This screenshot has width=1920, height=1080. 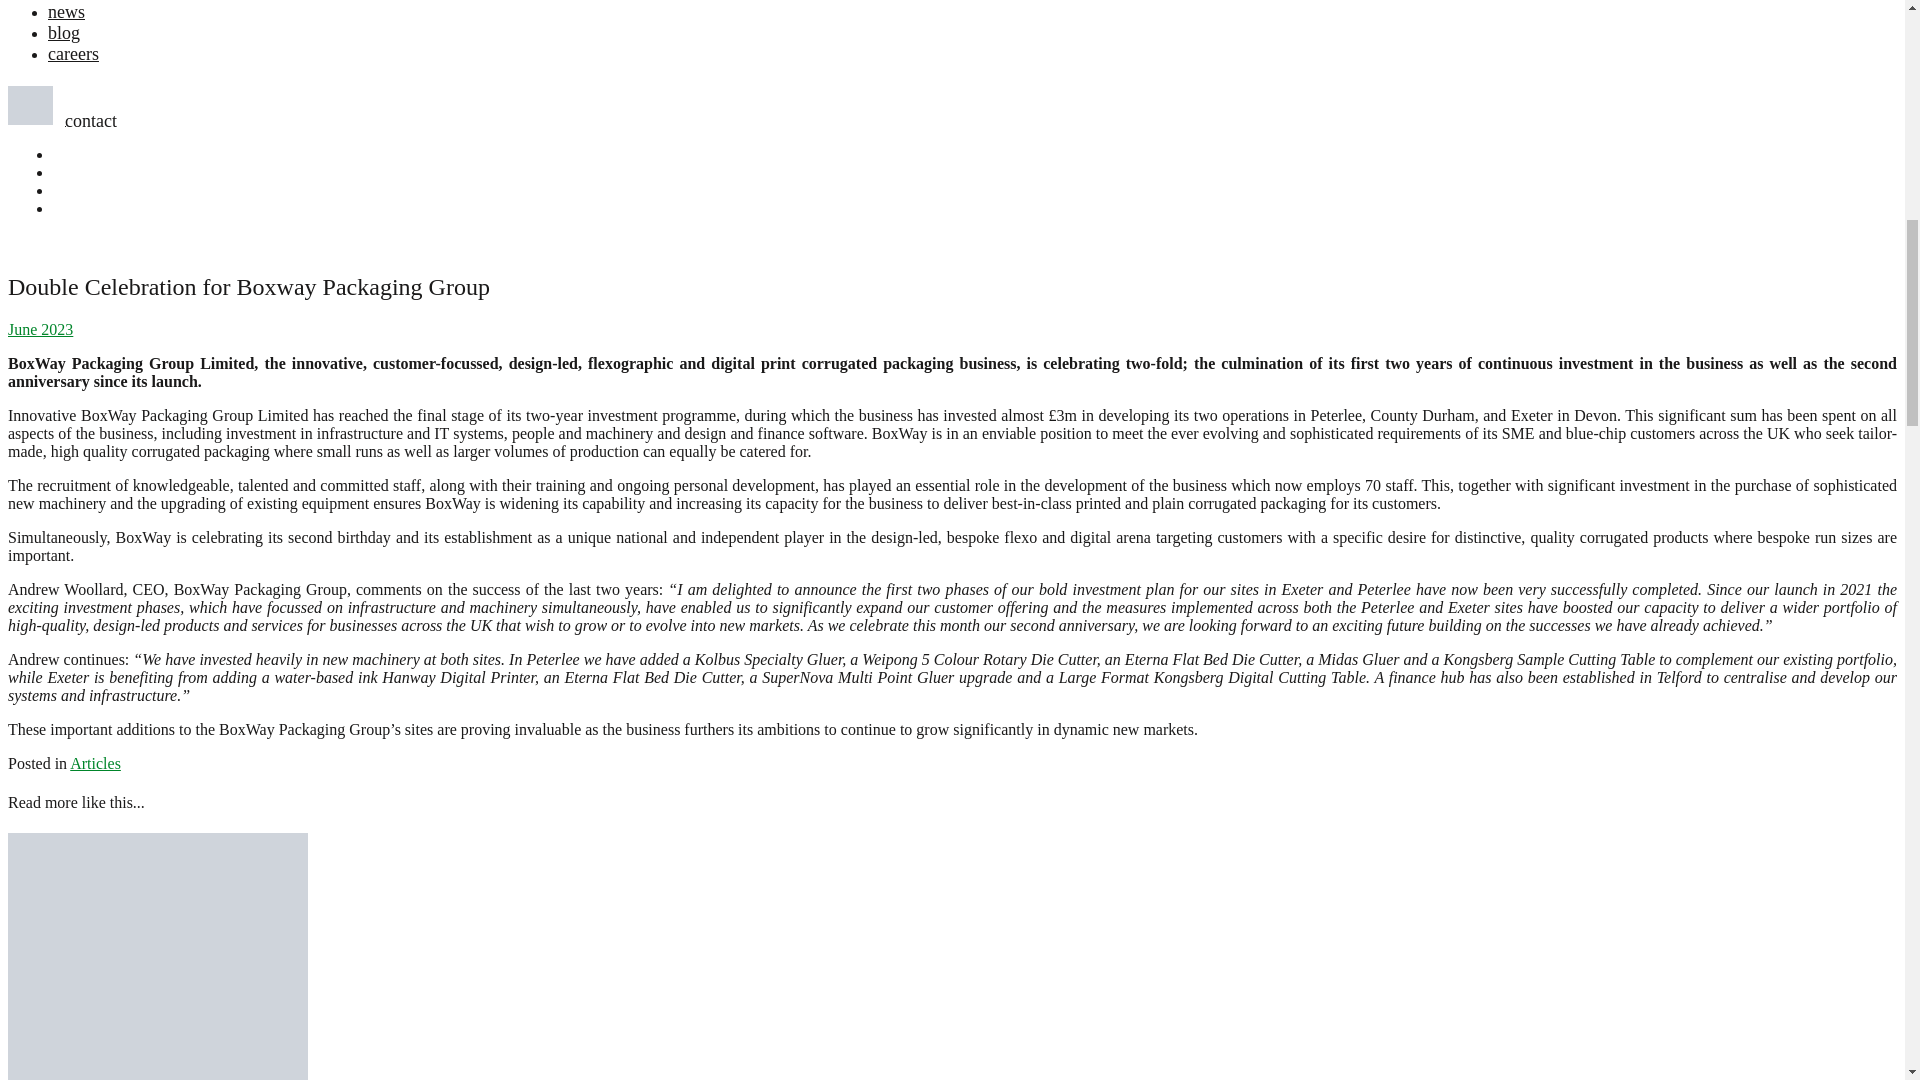 What do you see at coordinates (40, 329) in the screenshot?
I see `June 2023` at bounding box center [40, 329].